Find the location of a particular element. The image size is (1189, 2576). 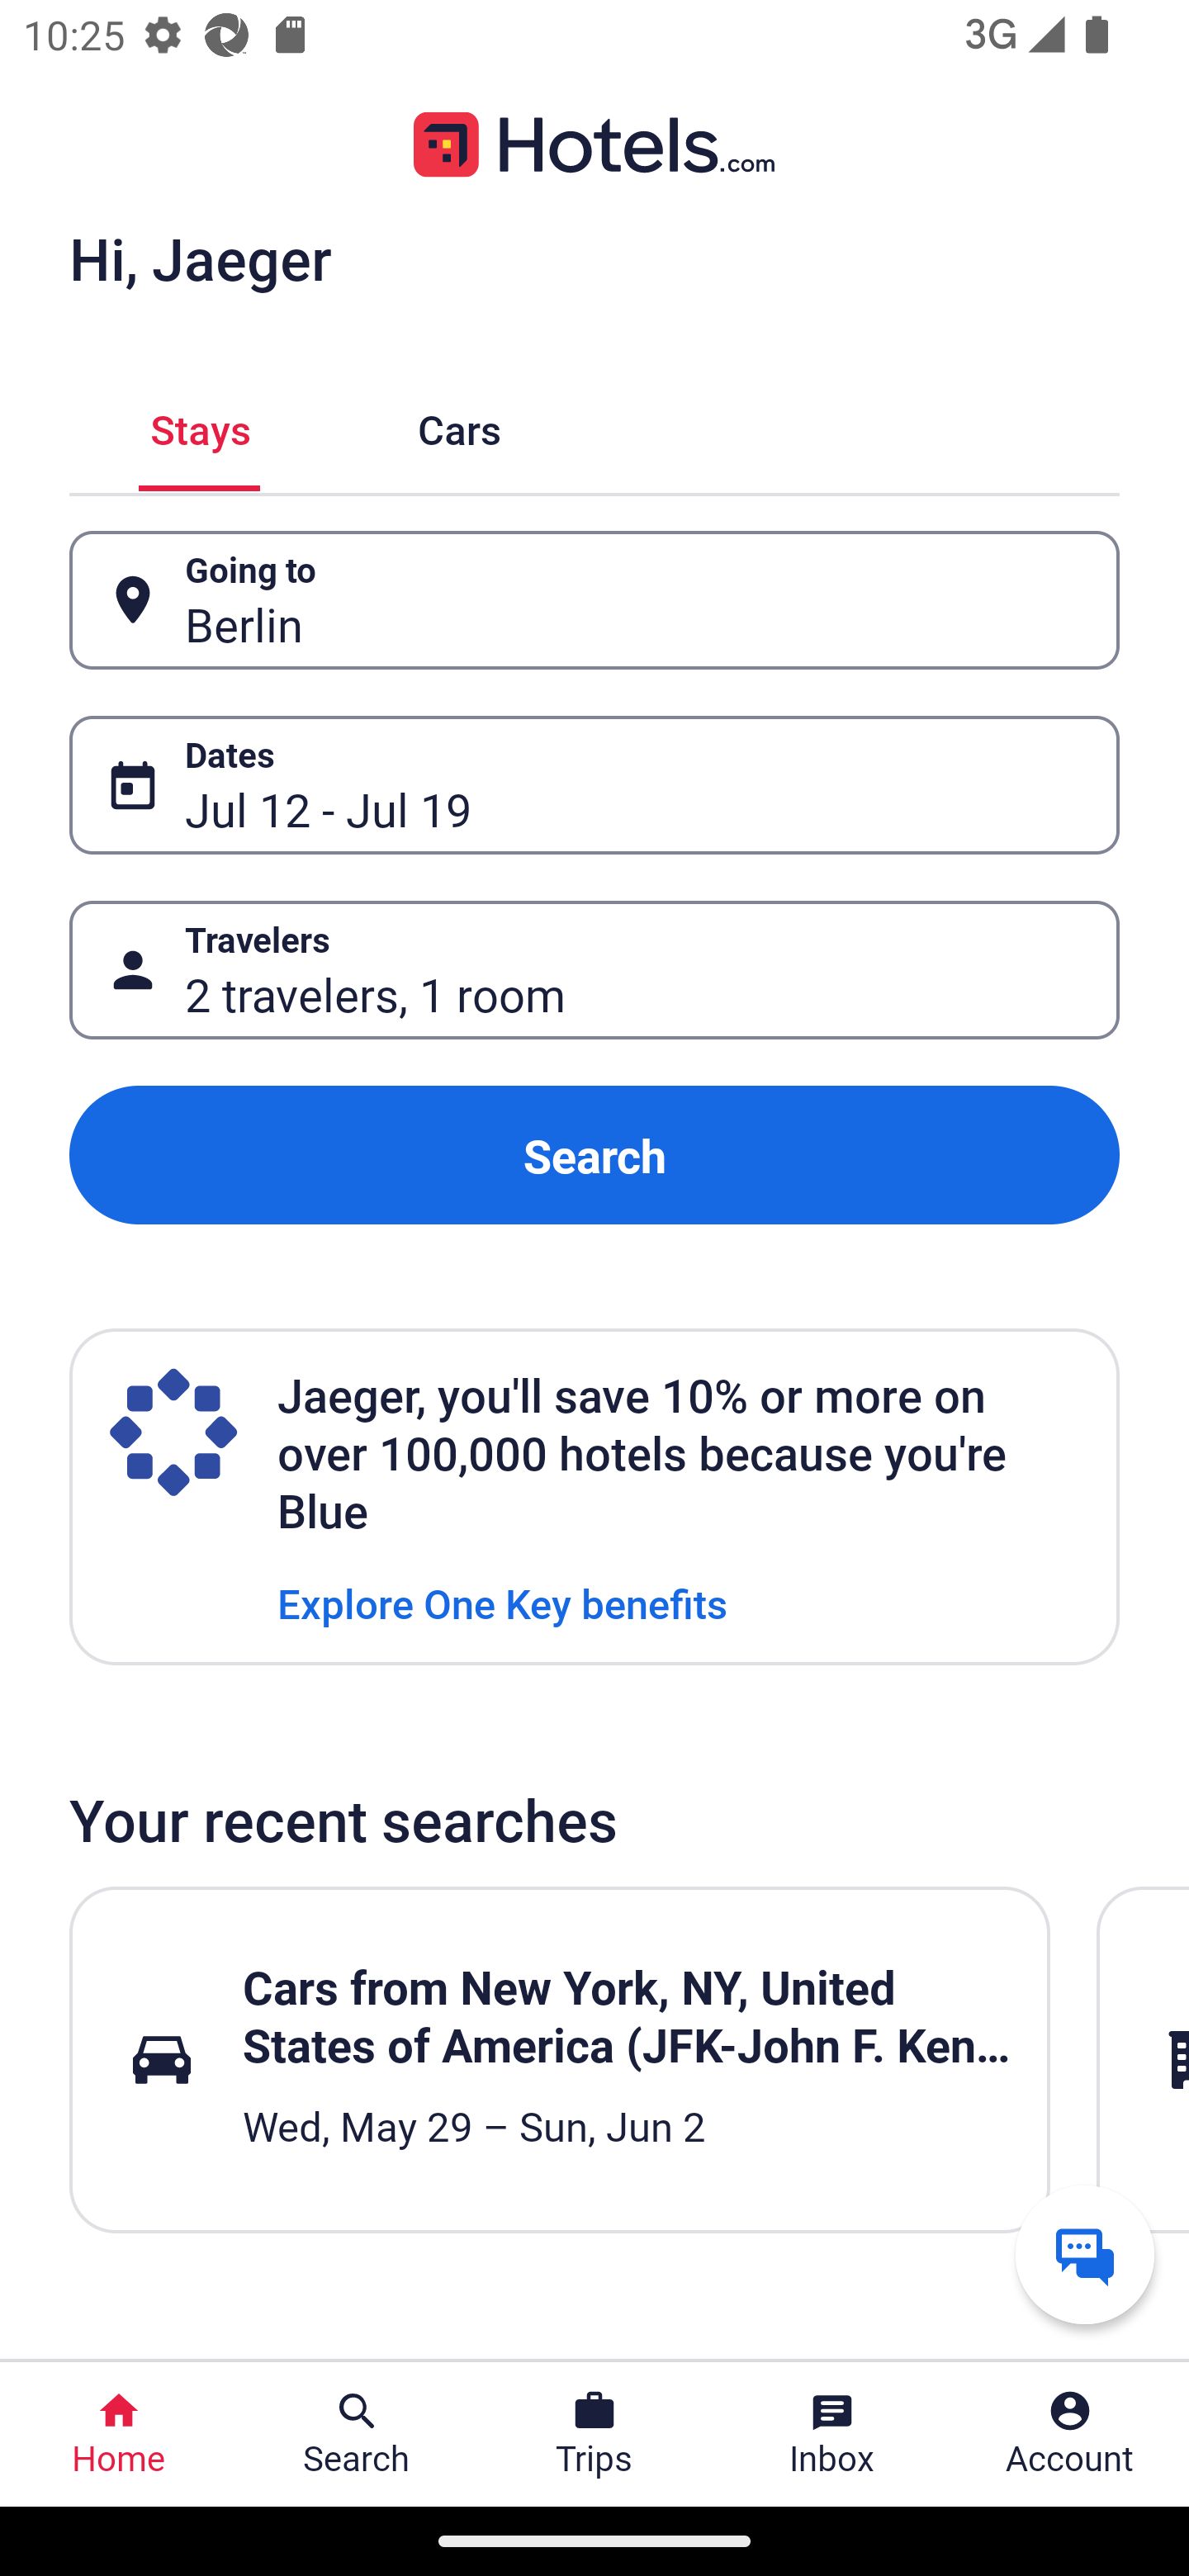

Travelers Button 2 travelers, 1 room is located at coordinates (594, 971).